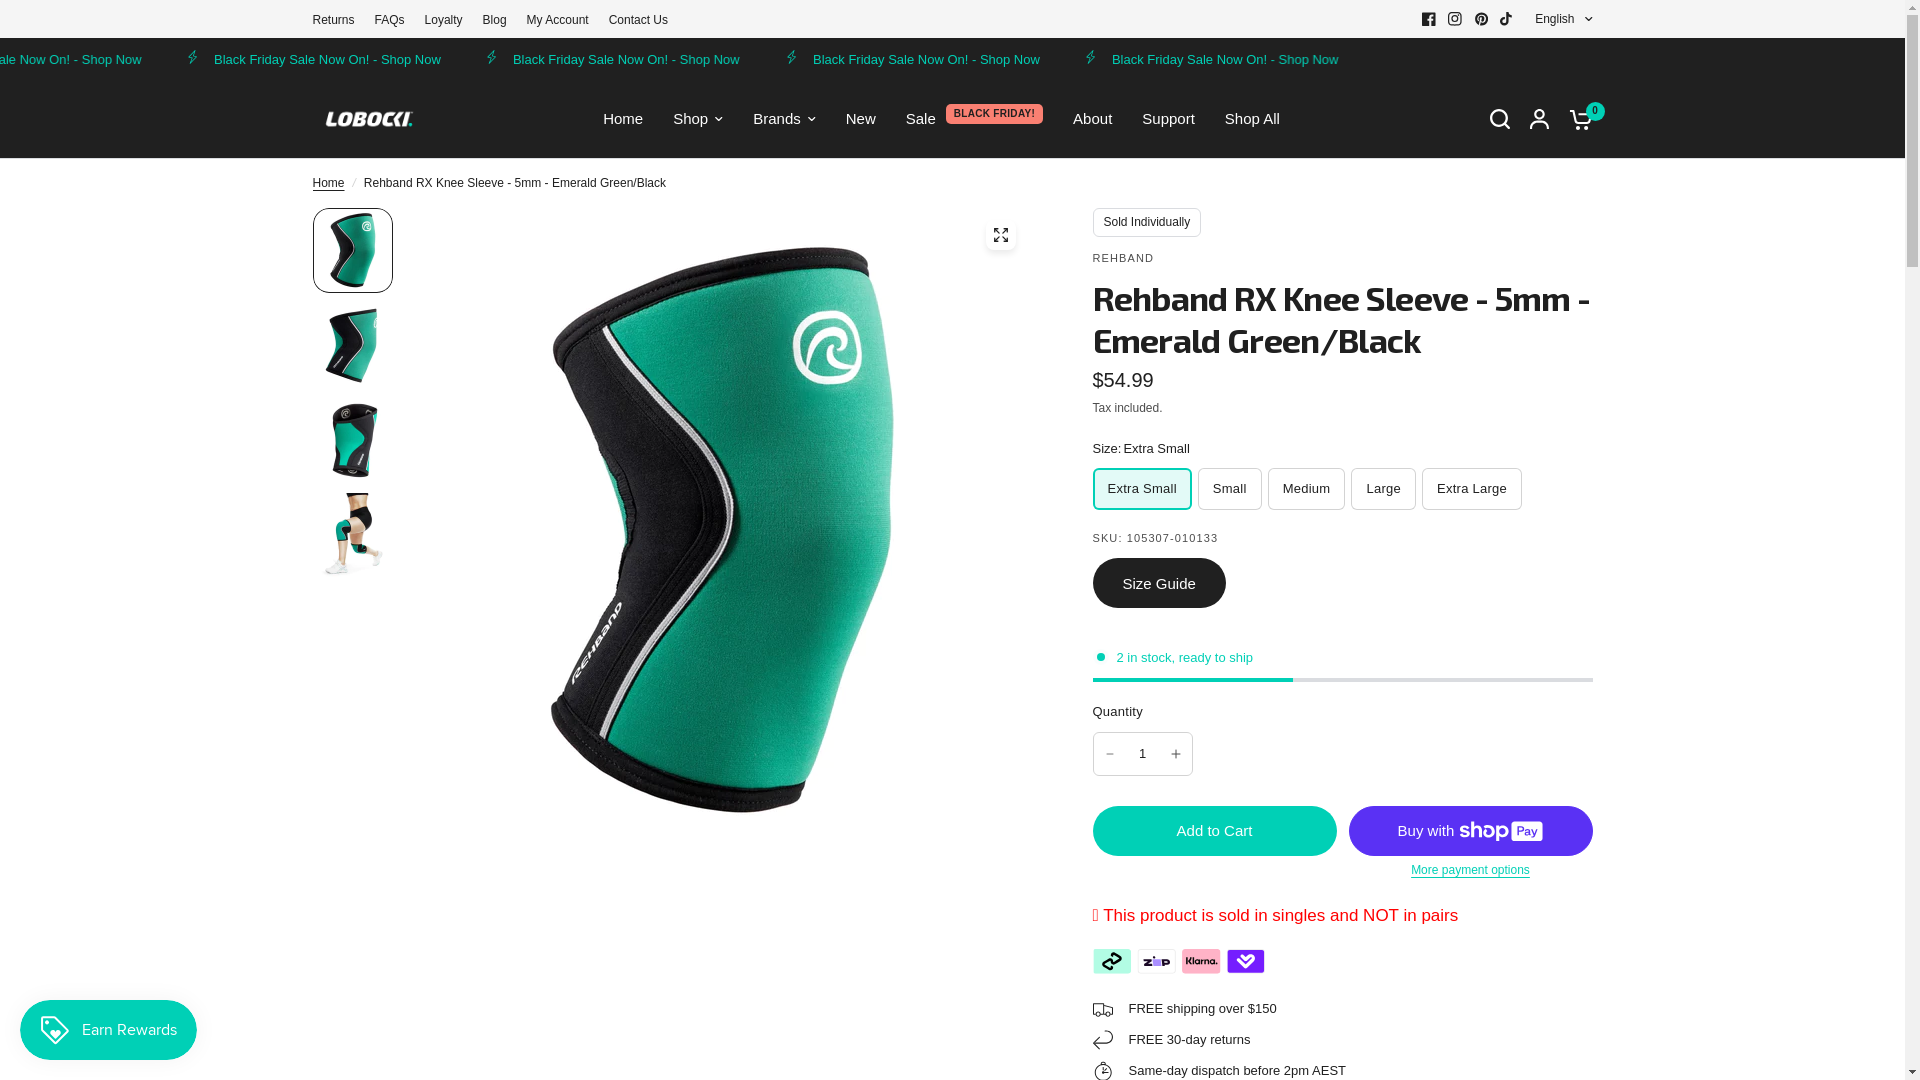  Describe the element at coordinates (333, 20) in the screenshot. I see `Returns` at that location.